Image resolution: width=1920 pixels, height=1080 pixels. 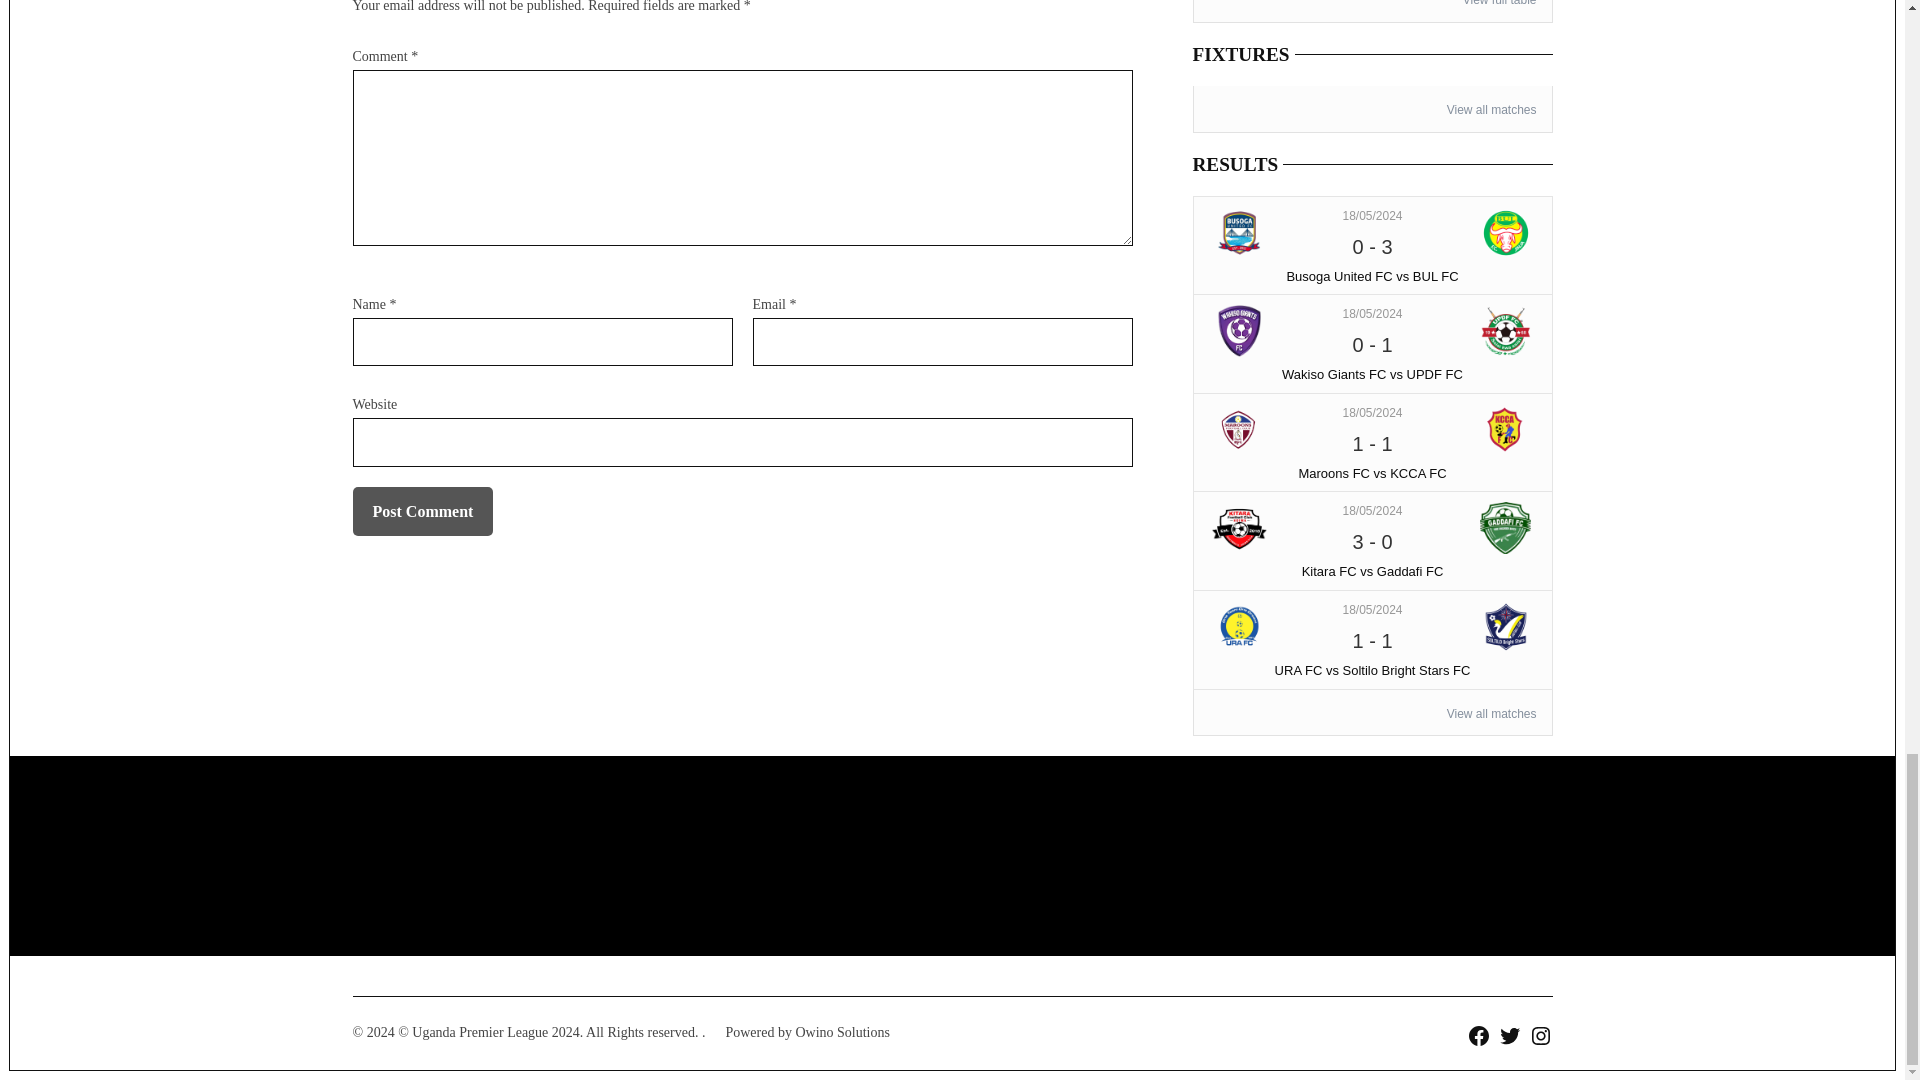 I want to click on Soltilo Bright Stars FC, so click(x=1506, y=626).